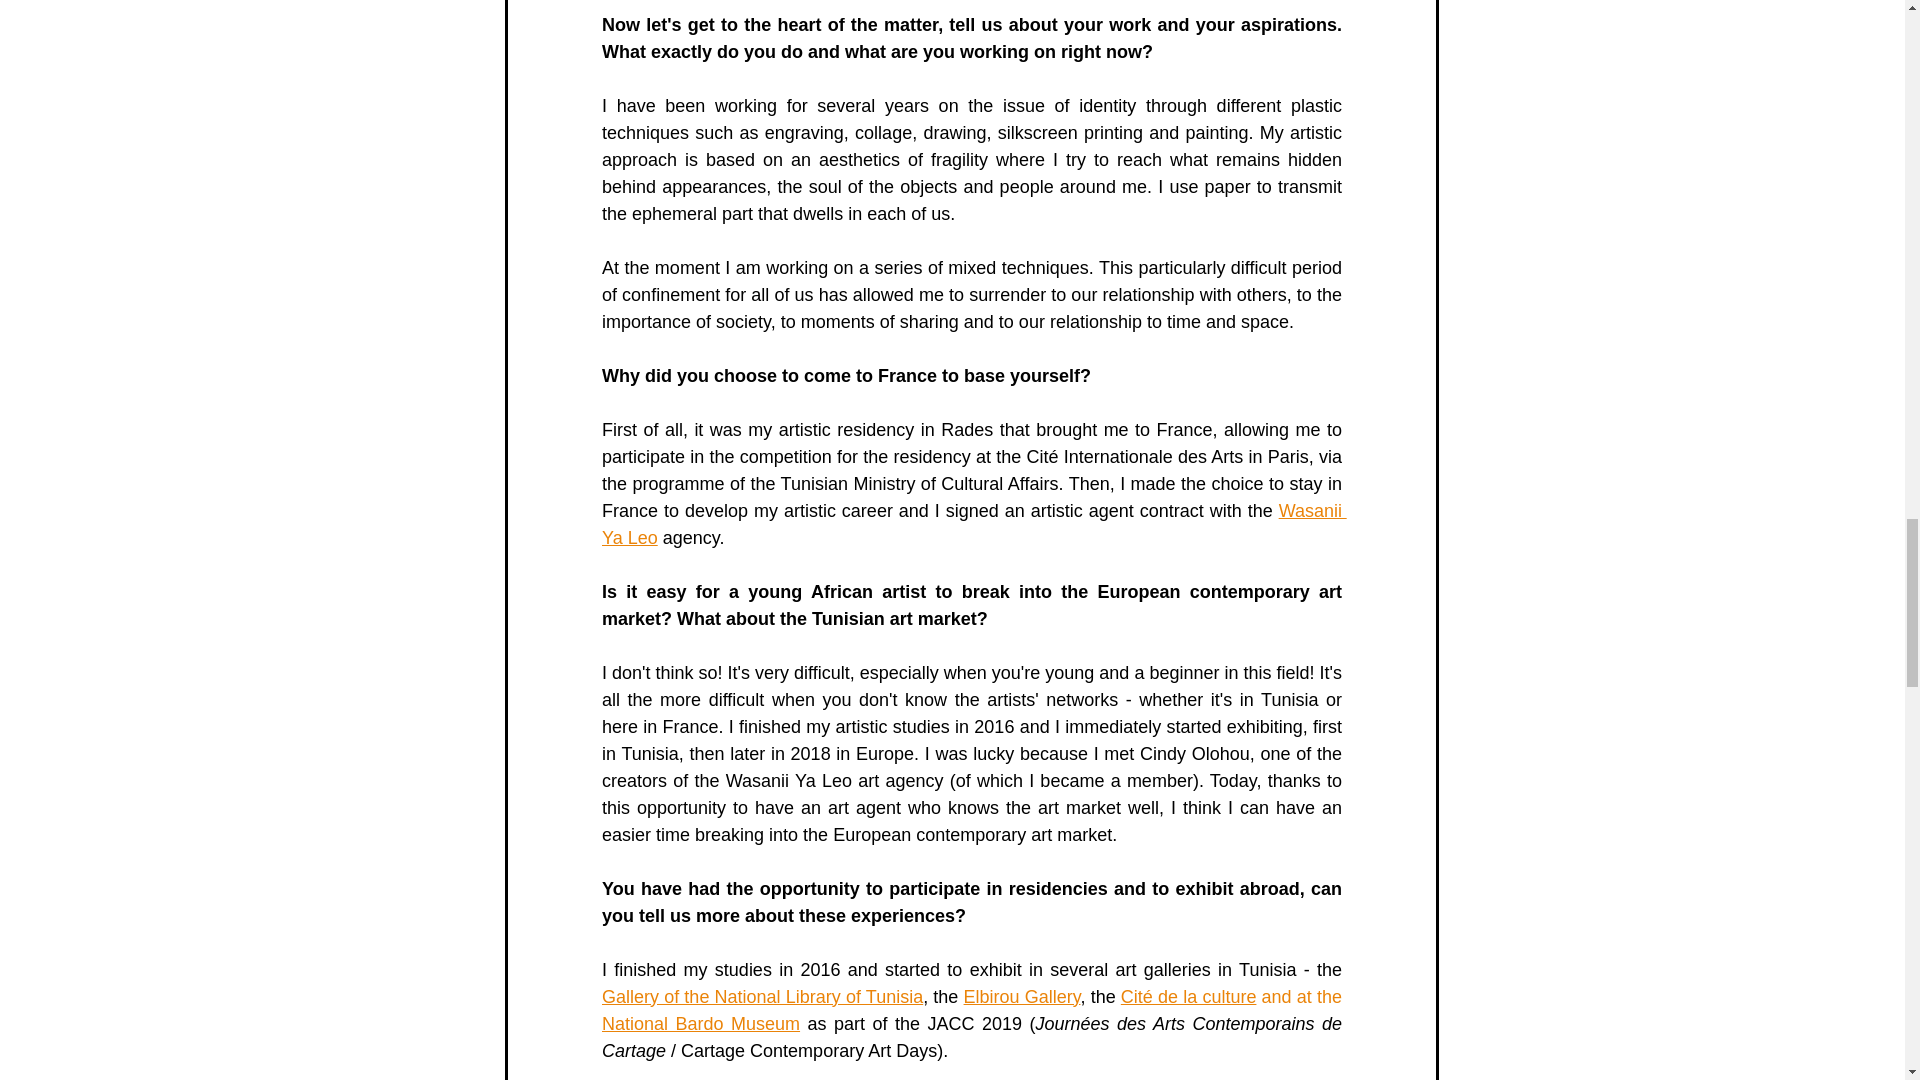 The width and height of the screenshot is (1920, 1080). I want to click on Elbirou Gallery, so click(1021, 996).